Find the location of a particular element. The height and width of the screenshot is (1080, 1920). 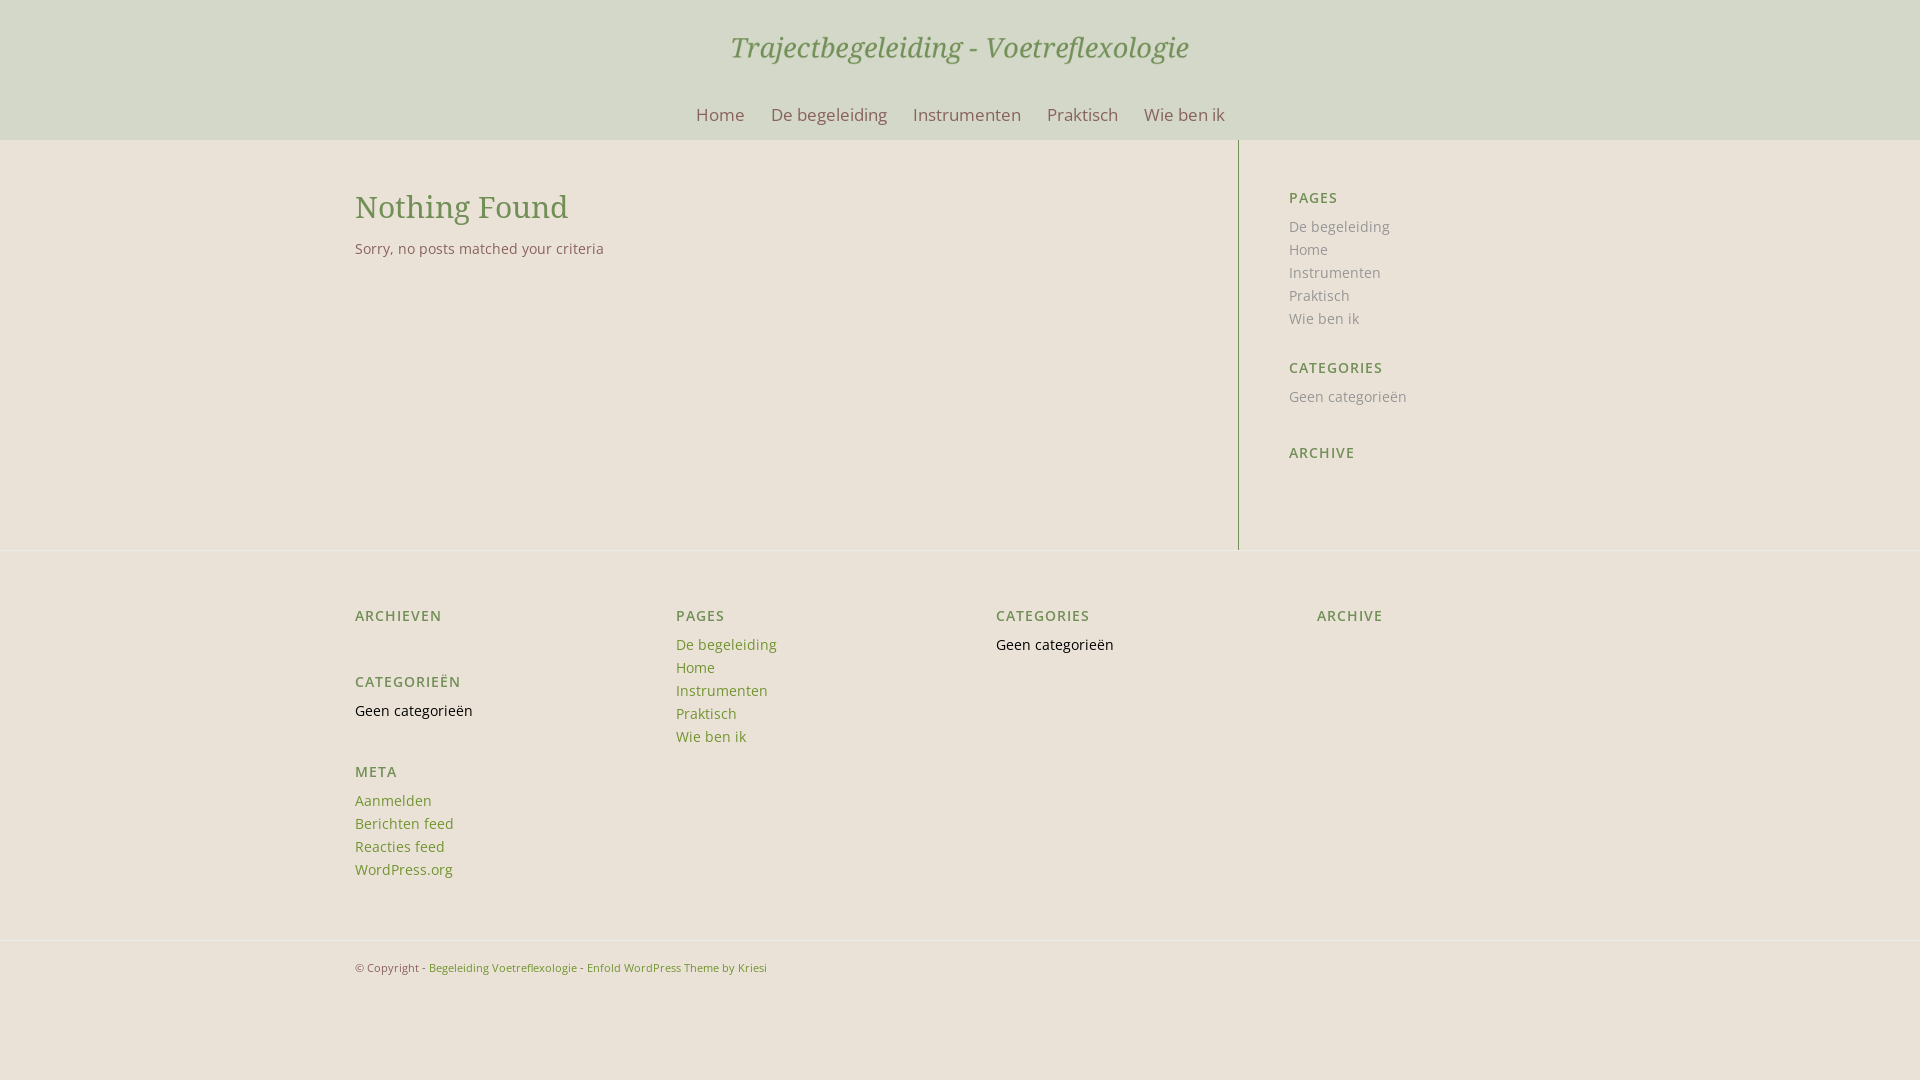

Instrumenten is located at coordinates (967, 115).